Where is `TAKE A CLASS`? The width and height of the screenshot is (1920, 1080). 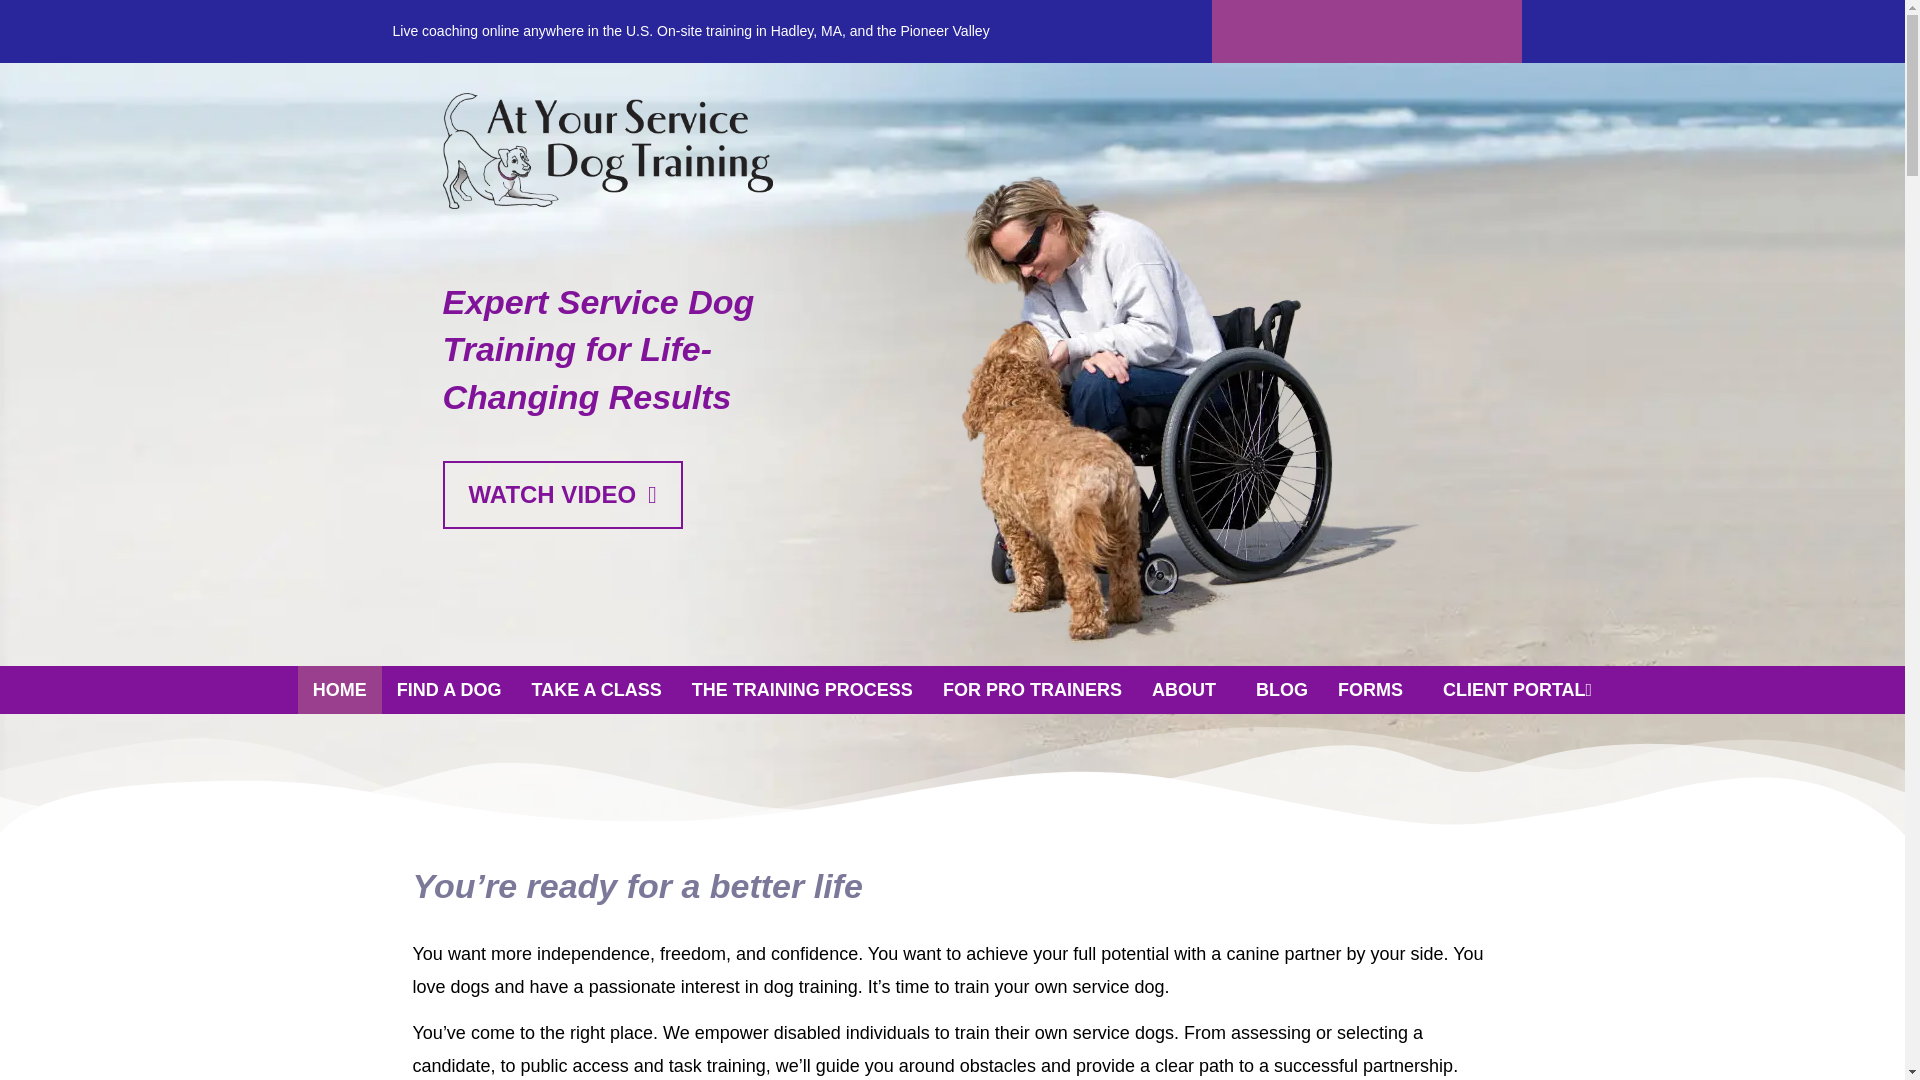
TAKE A CLASS is located at coordinates (596, 690).